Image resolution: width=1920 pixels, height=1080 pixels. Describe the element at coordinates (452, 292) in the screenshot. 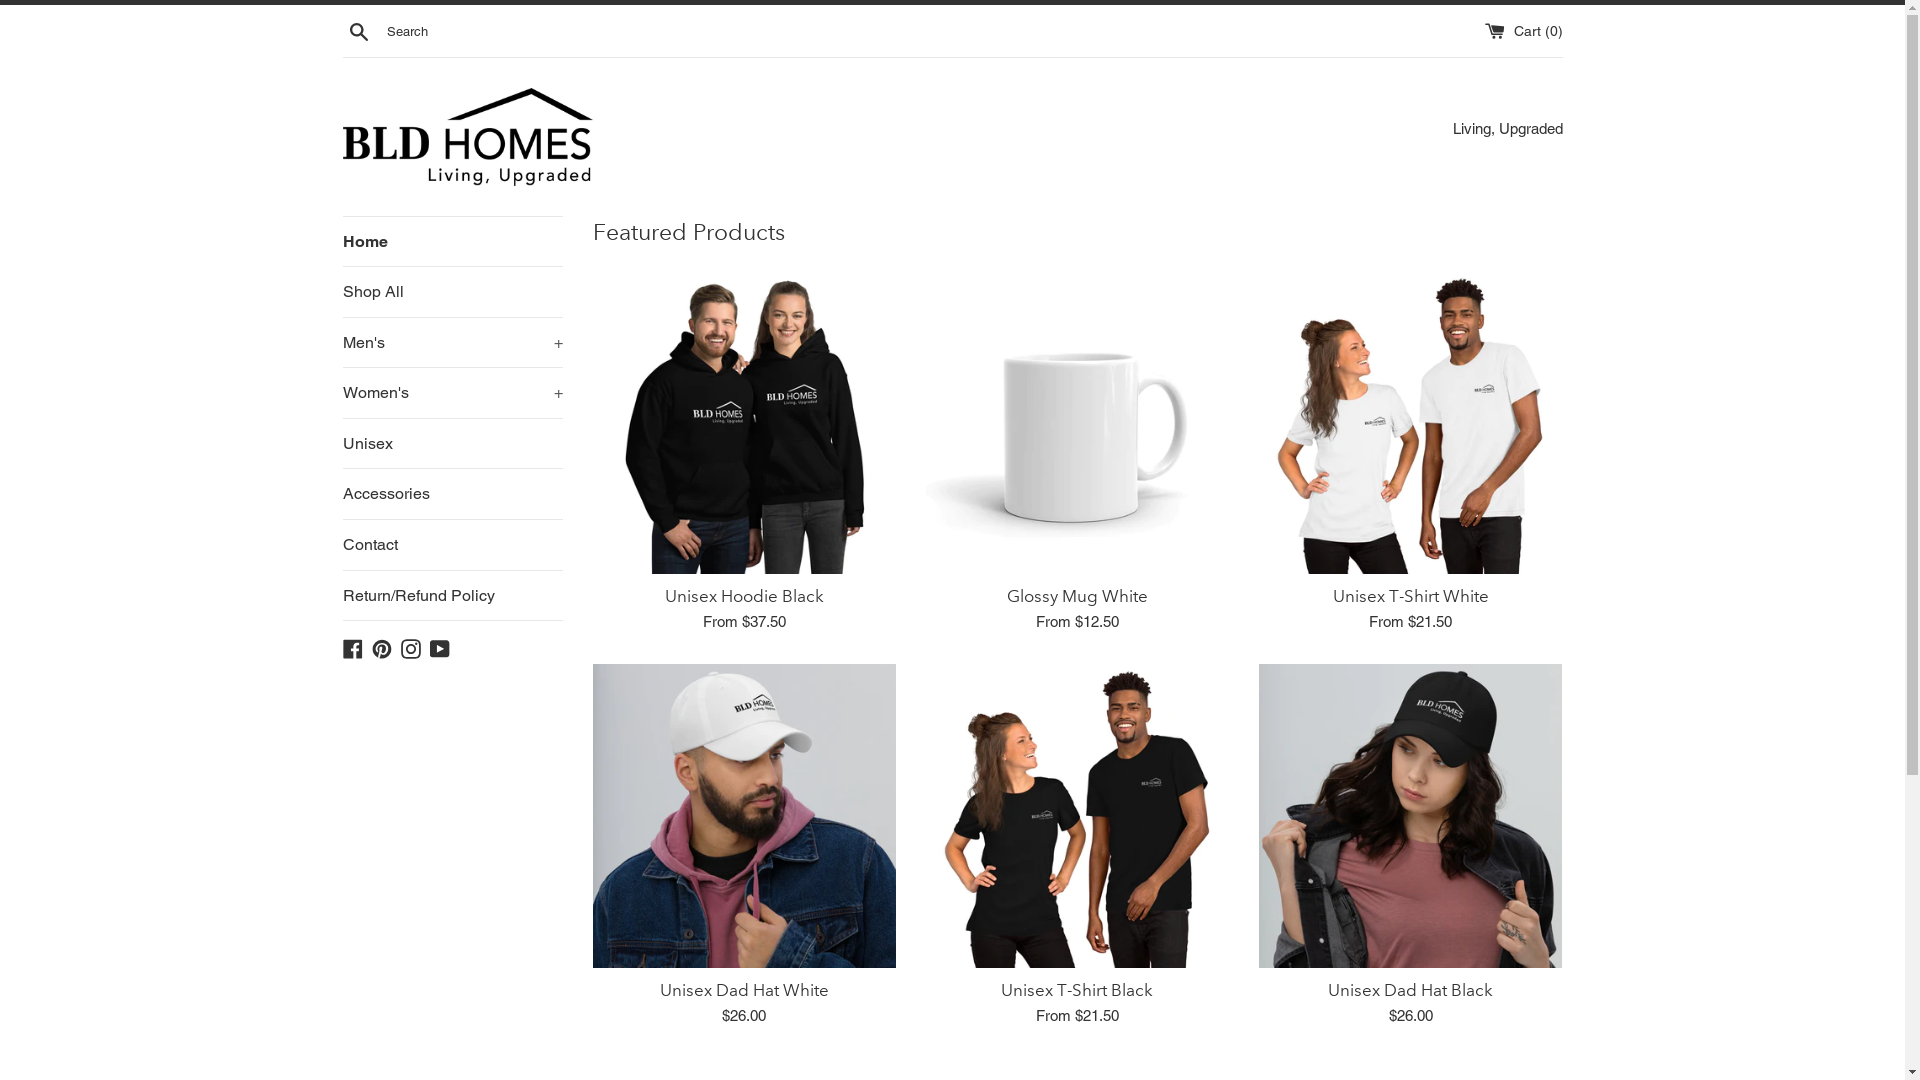

I see `Shop All` at that location.